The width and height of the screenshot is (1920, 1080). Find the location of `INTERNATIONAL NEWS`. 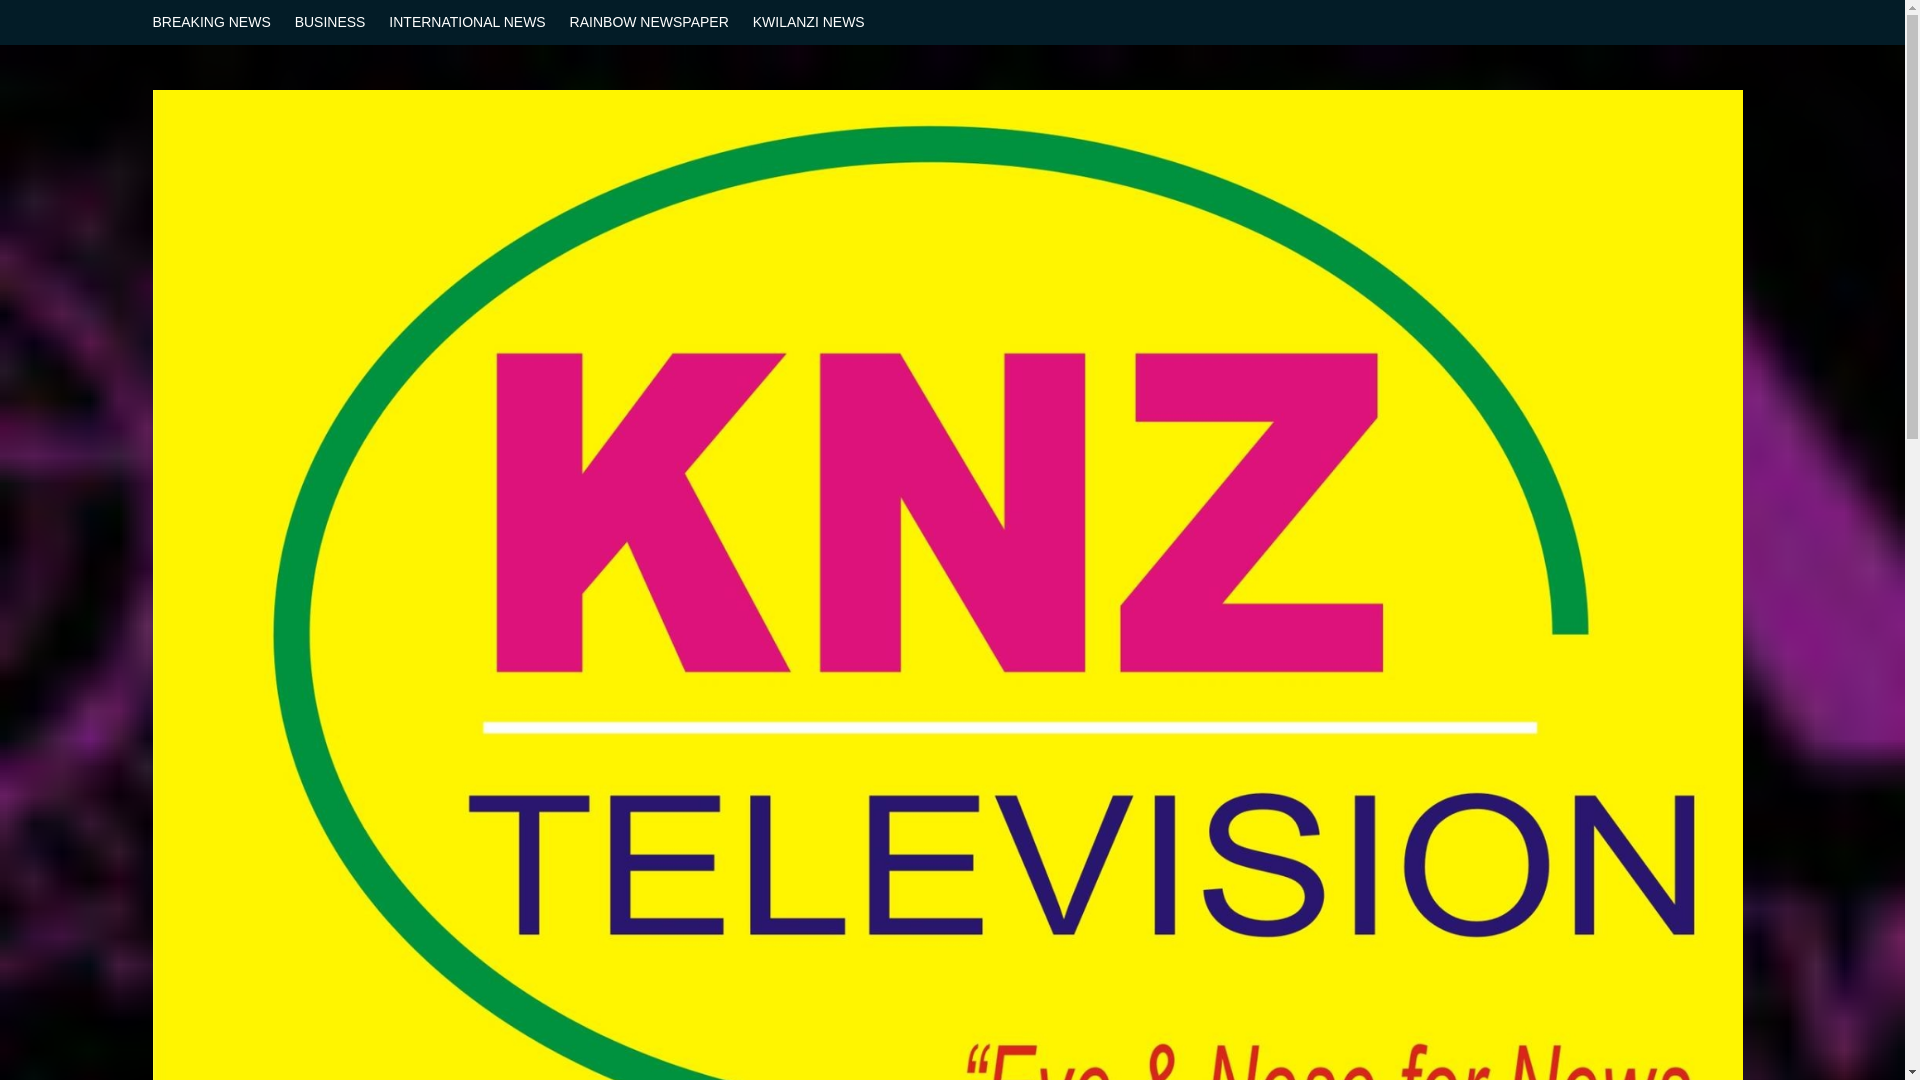

INTERNATIONAL NEWS is located at coordinates (466, 22).